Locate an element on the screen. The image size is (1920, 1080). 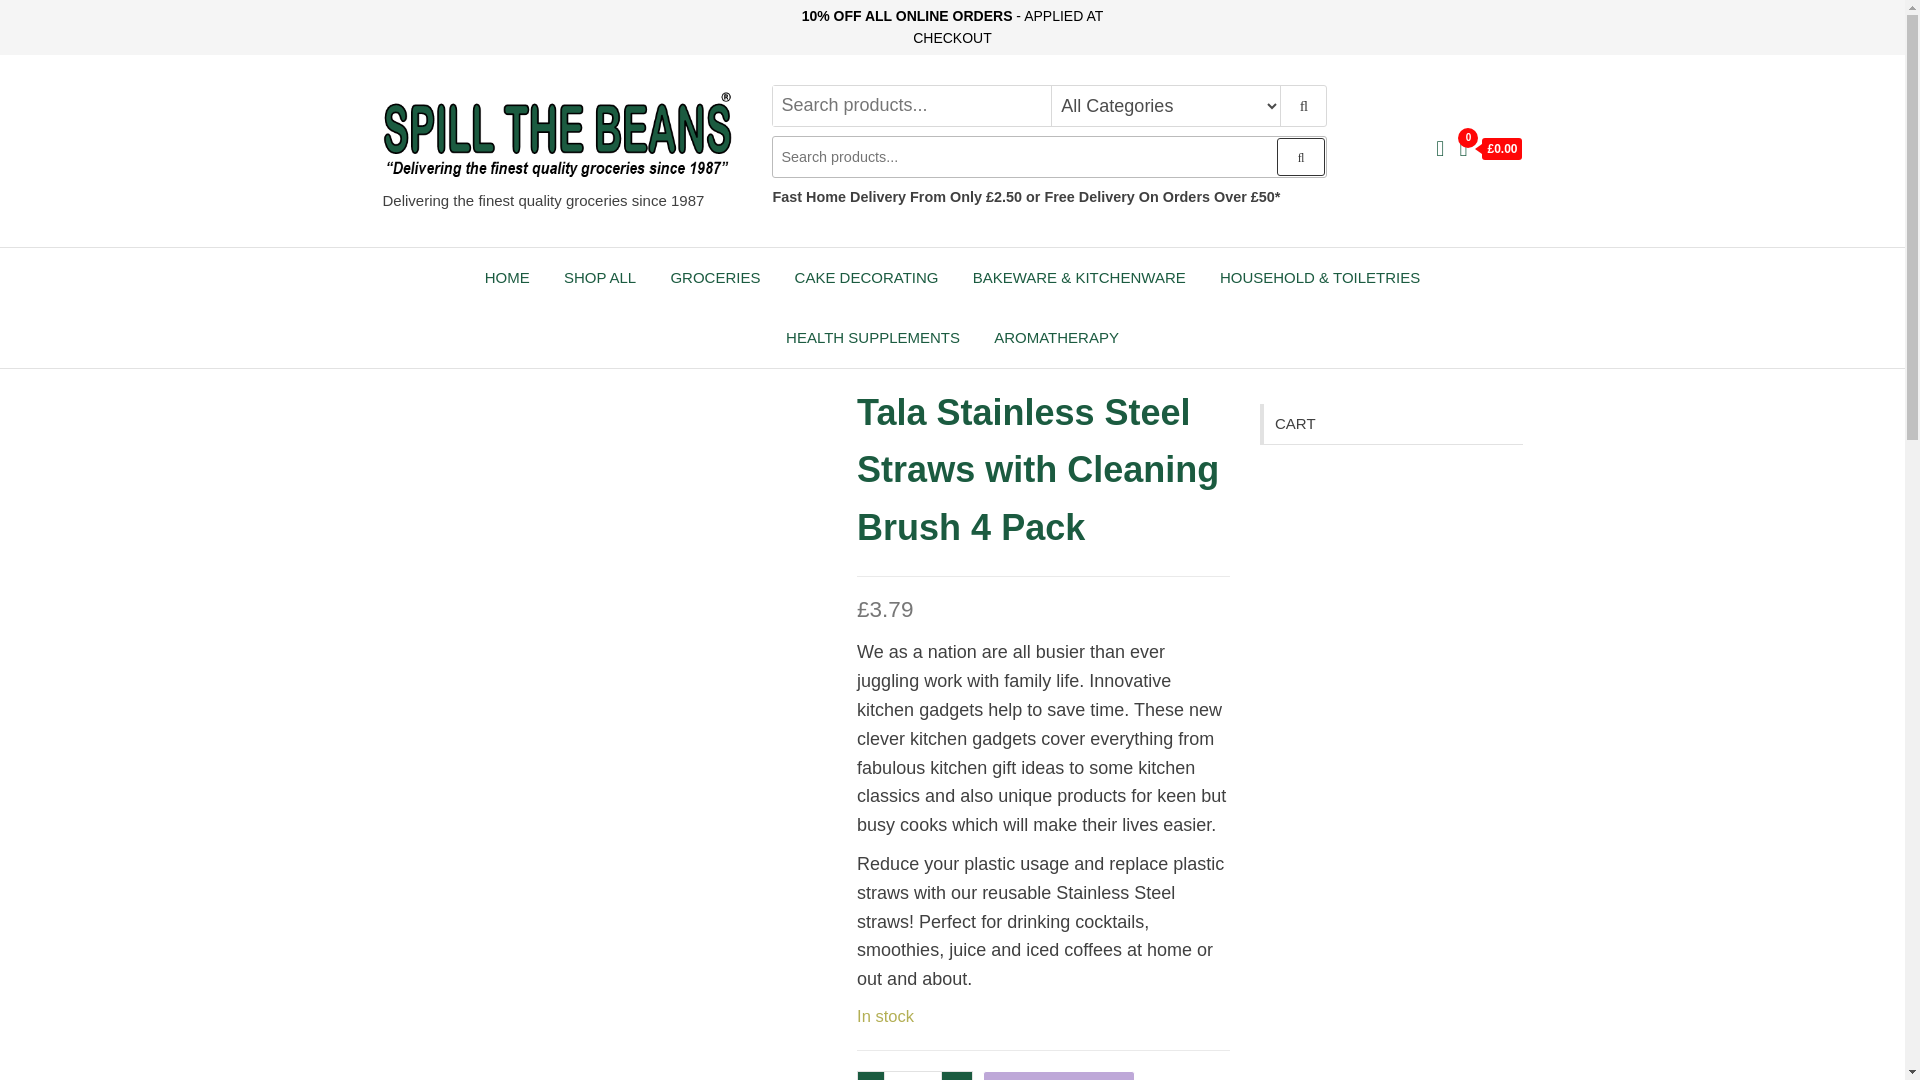
HEALTH SUPPLEMENTS is located at coordinates (873, 338).